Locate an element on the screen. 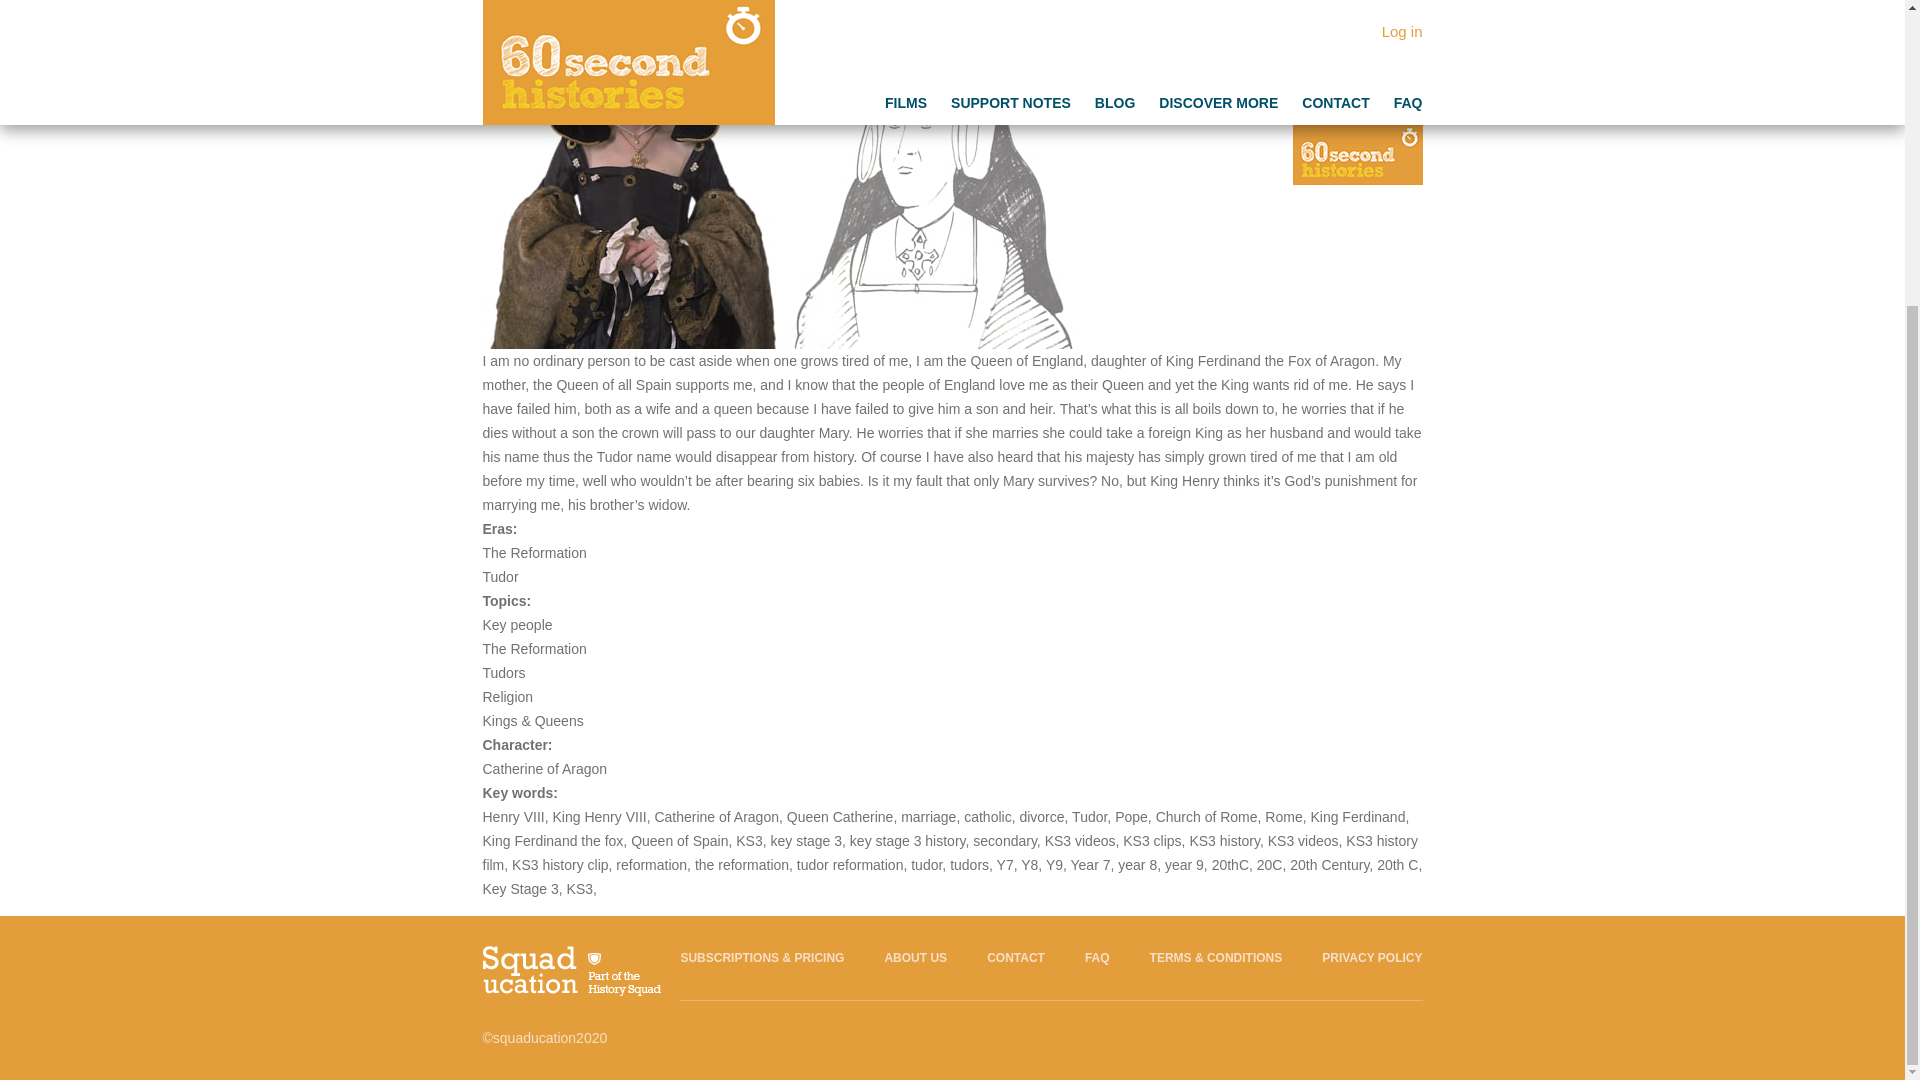  PRIVACY POLICY is located at coordinates (1372, 958).